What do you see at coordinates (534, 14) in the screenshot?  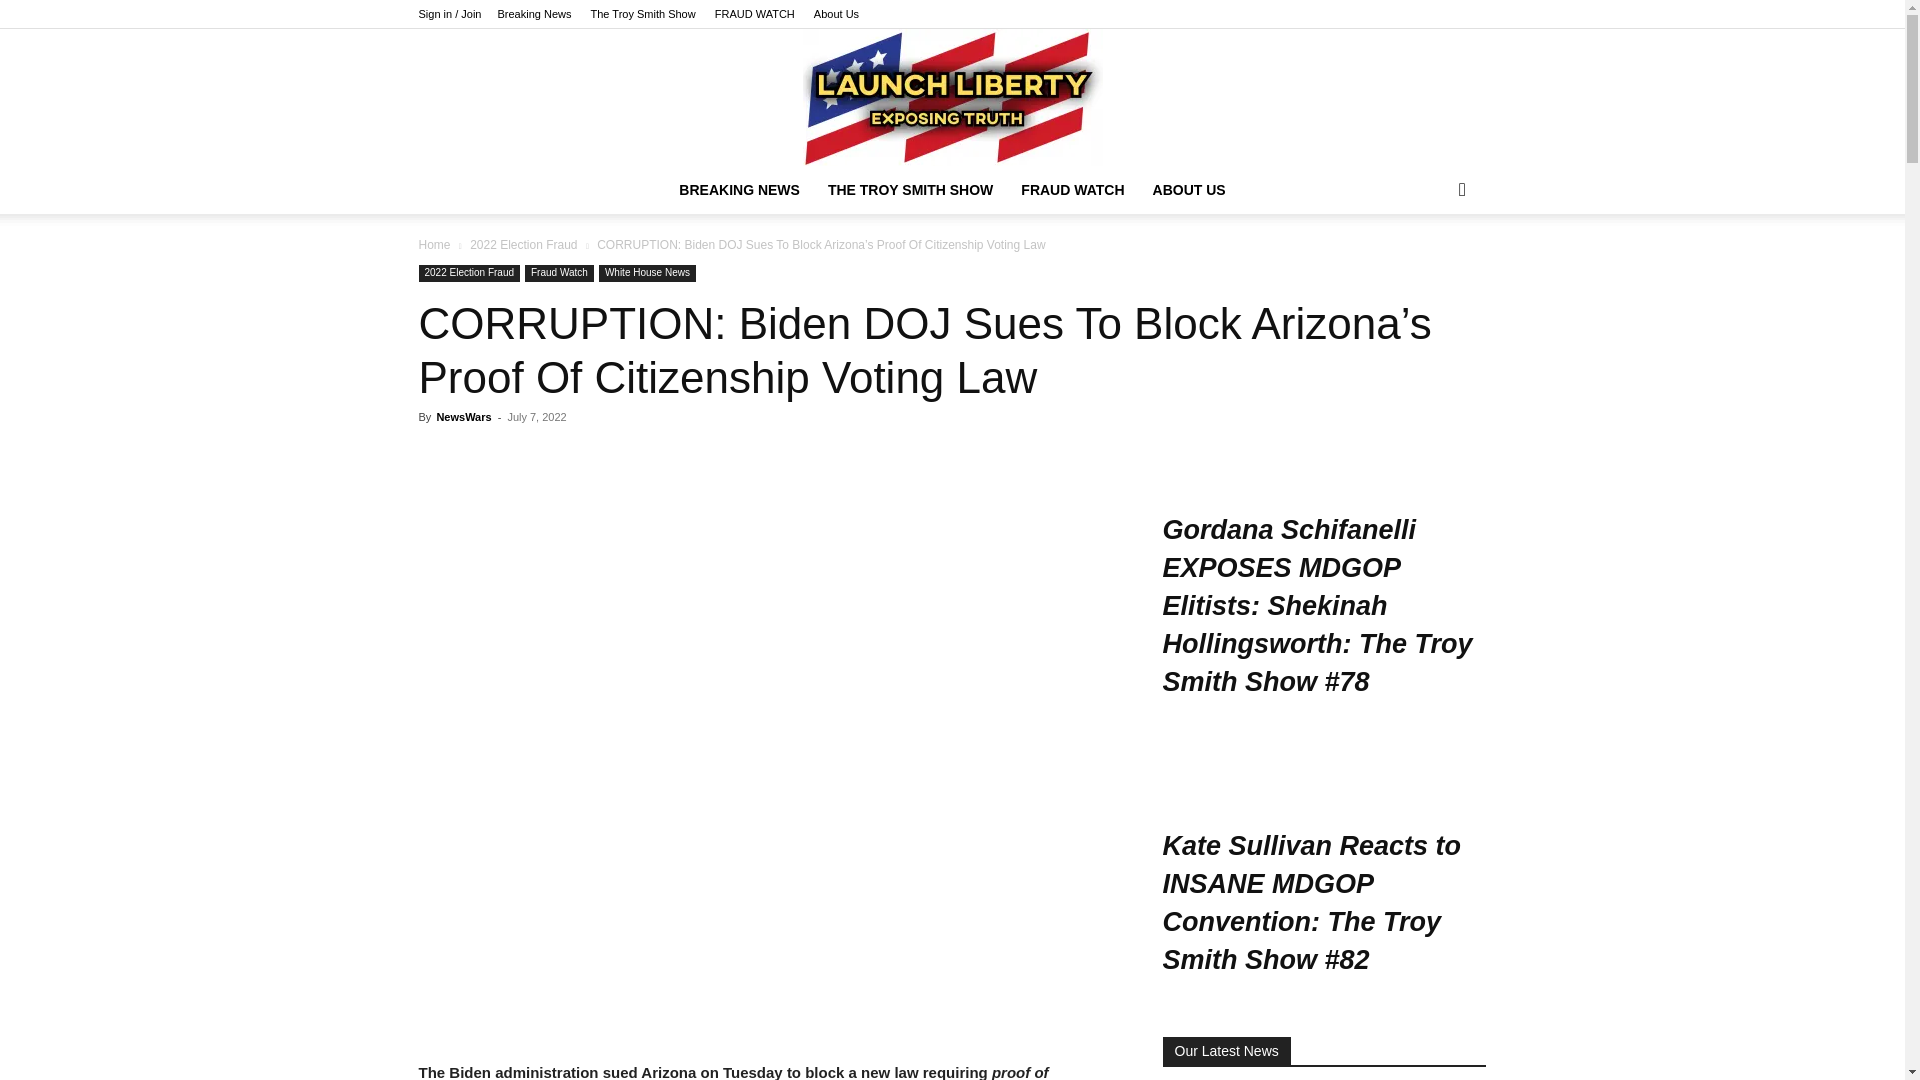 I see `Breaking News` at bounding box center [534, 14].